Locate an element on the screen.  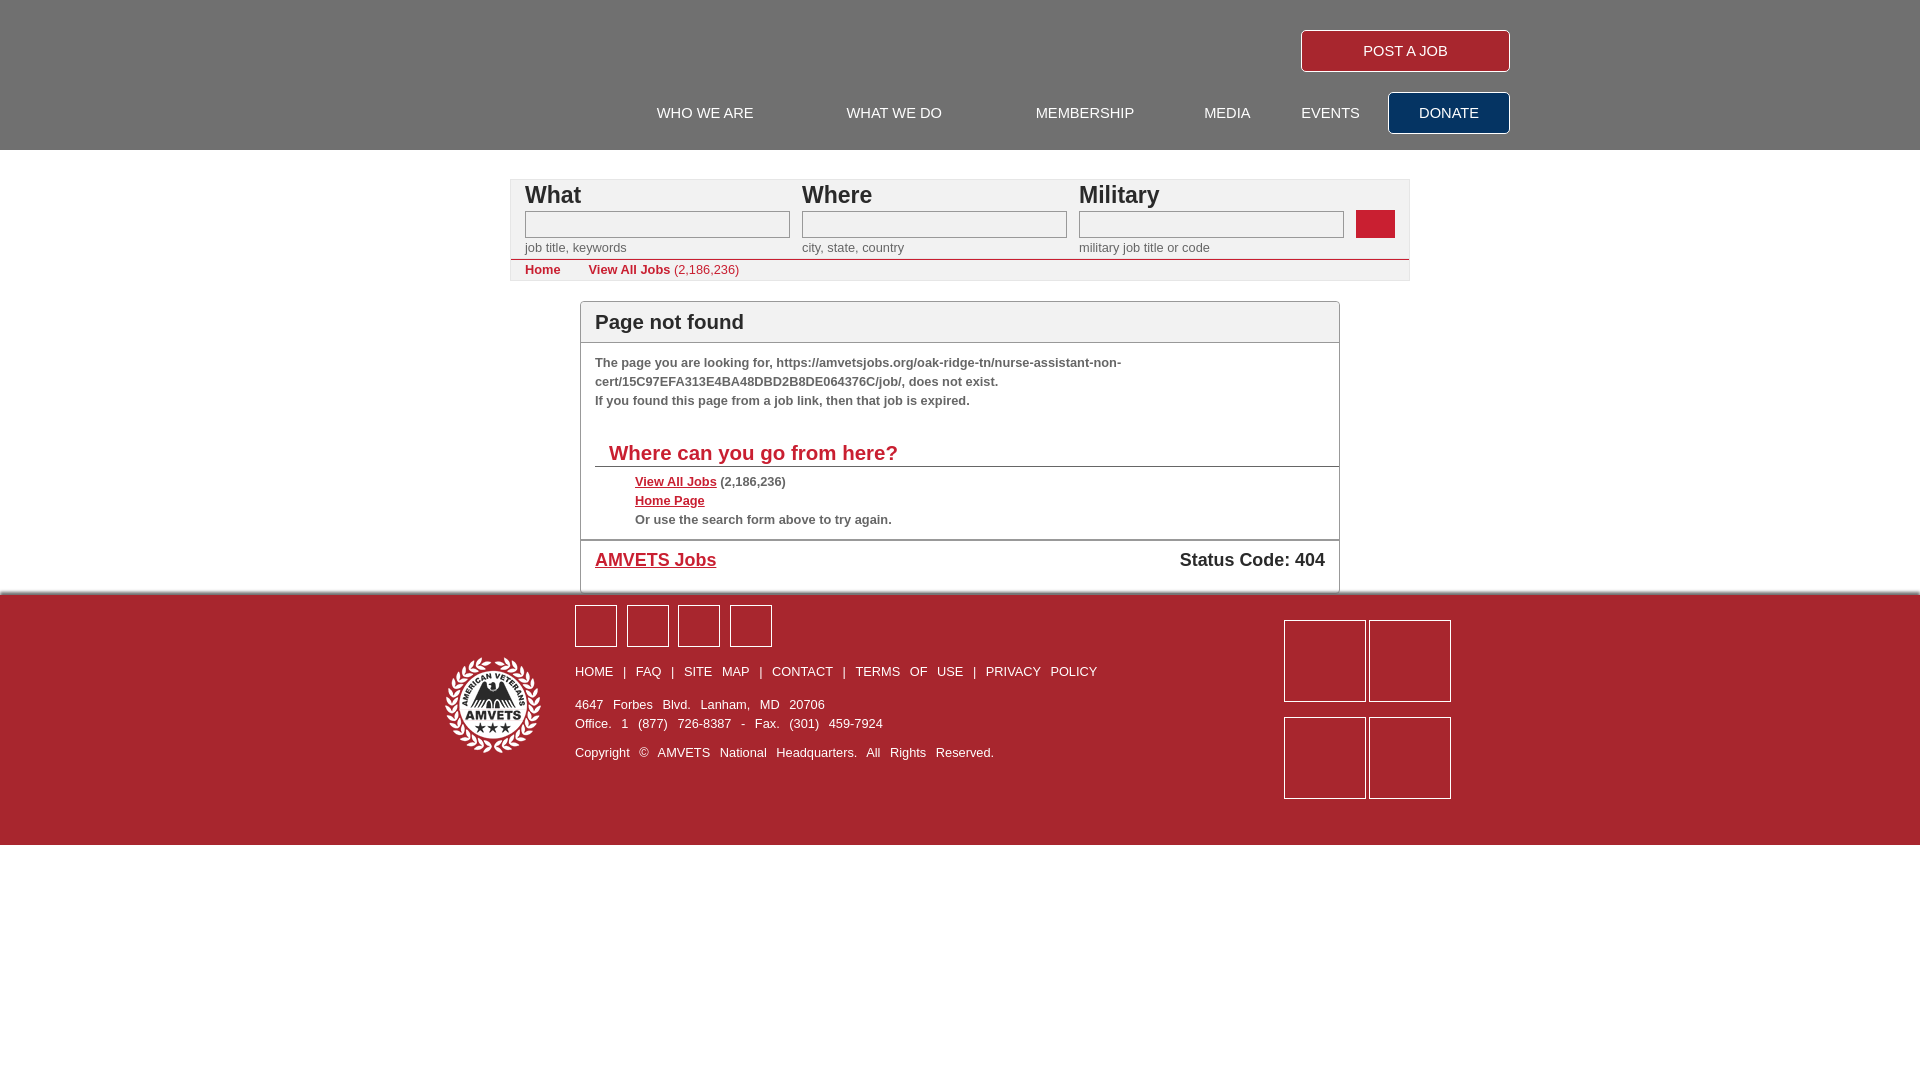
Search Location is located at coordinates (934, 224).